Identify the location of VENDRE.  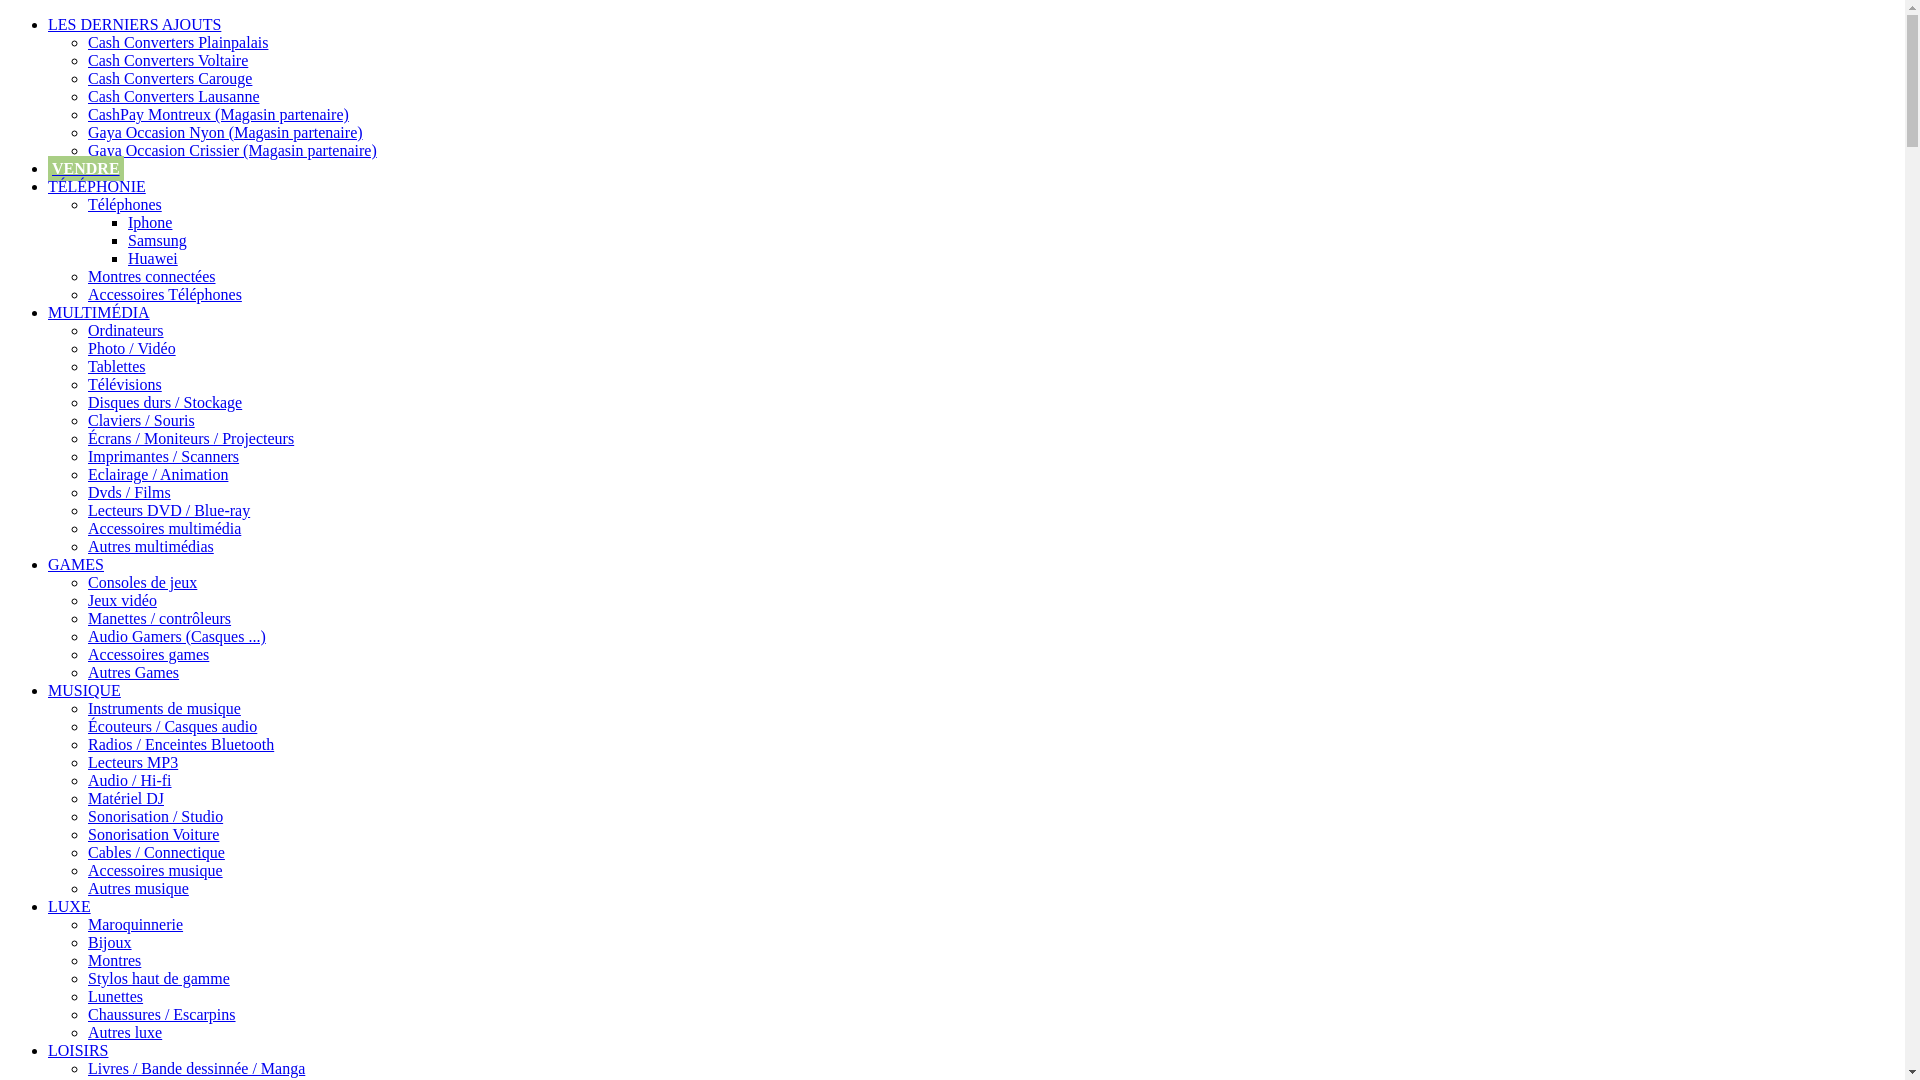
(86, 168).